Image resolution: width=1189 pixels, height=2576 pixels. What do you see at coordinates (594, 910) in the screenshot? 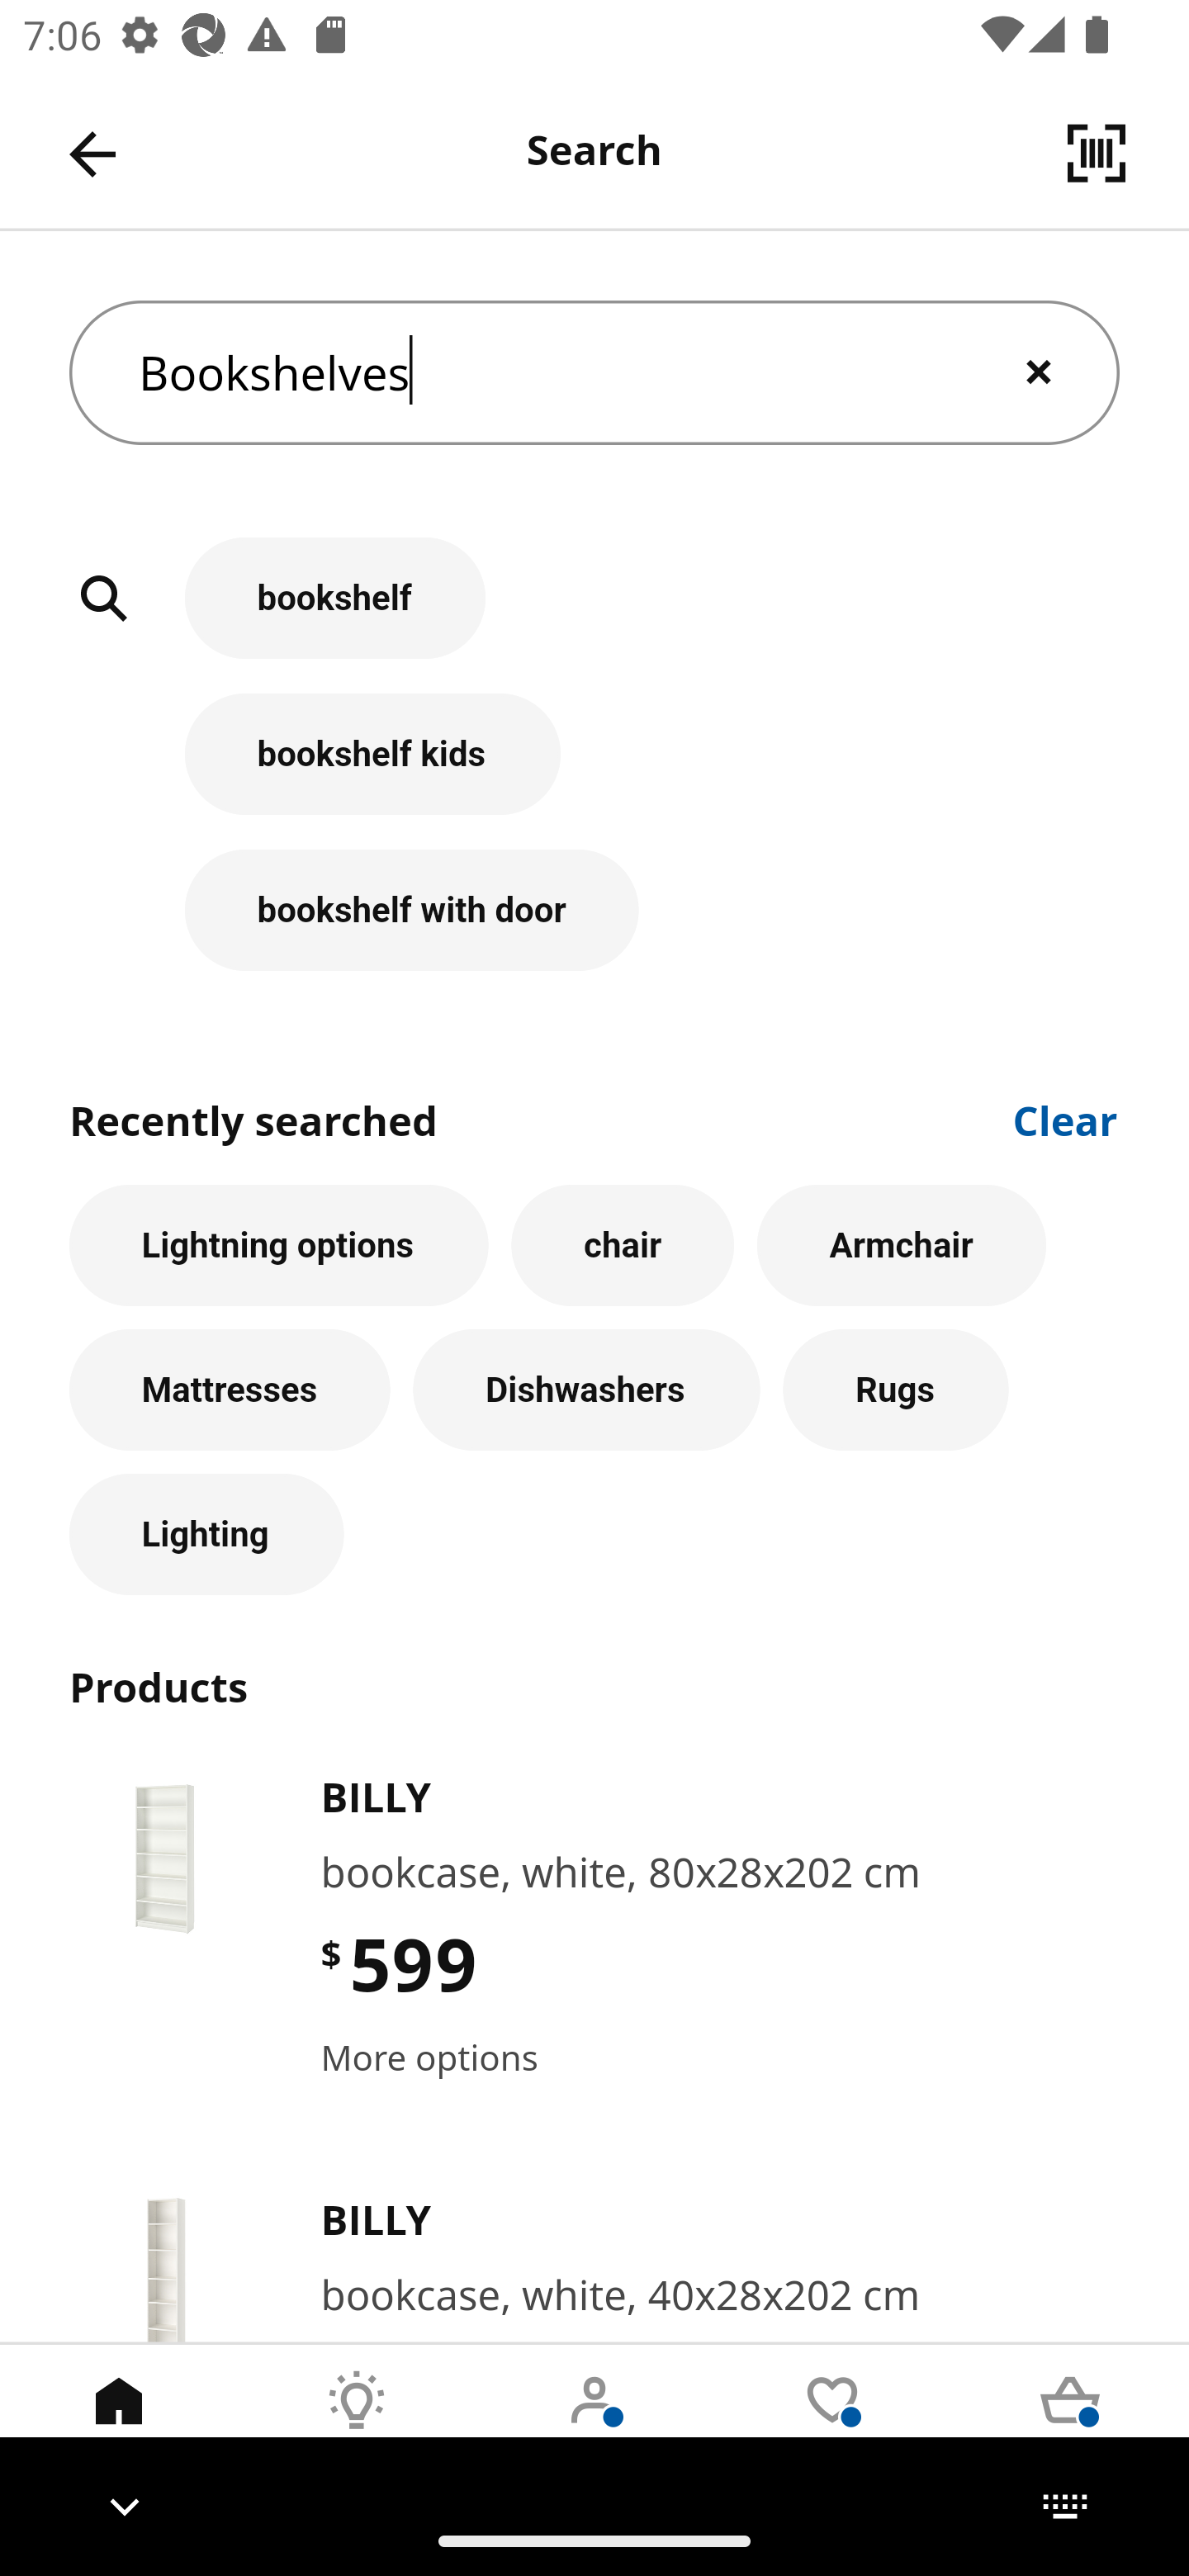
I see `bookshelf with door` at bounding box center [594, 910].